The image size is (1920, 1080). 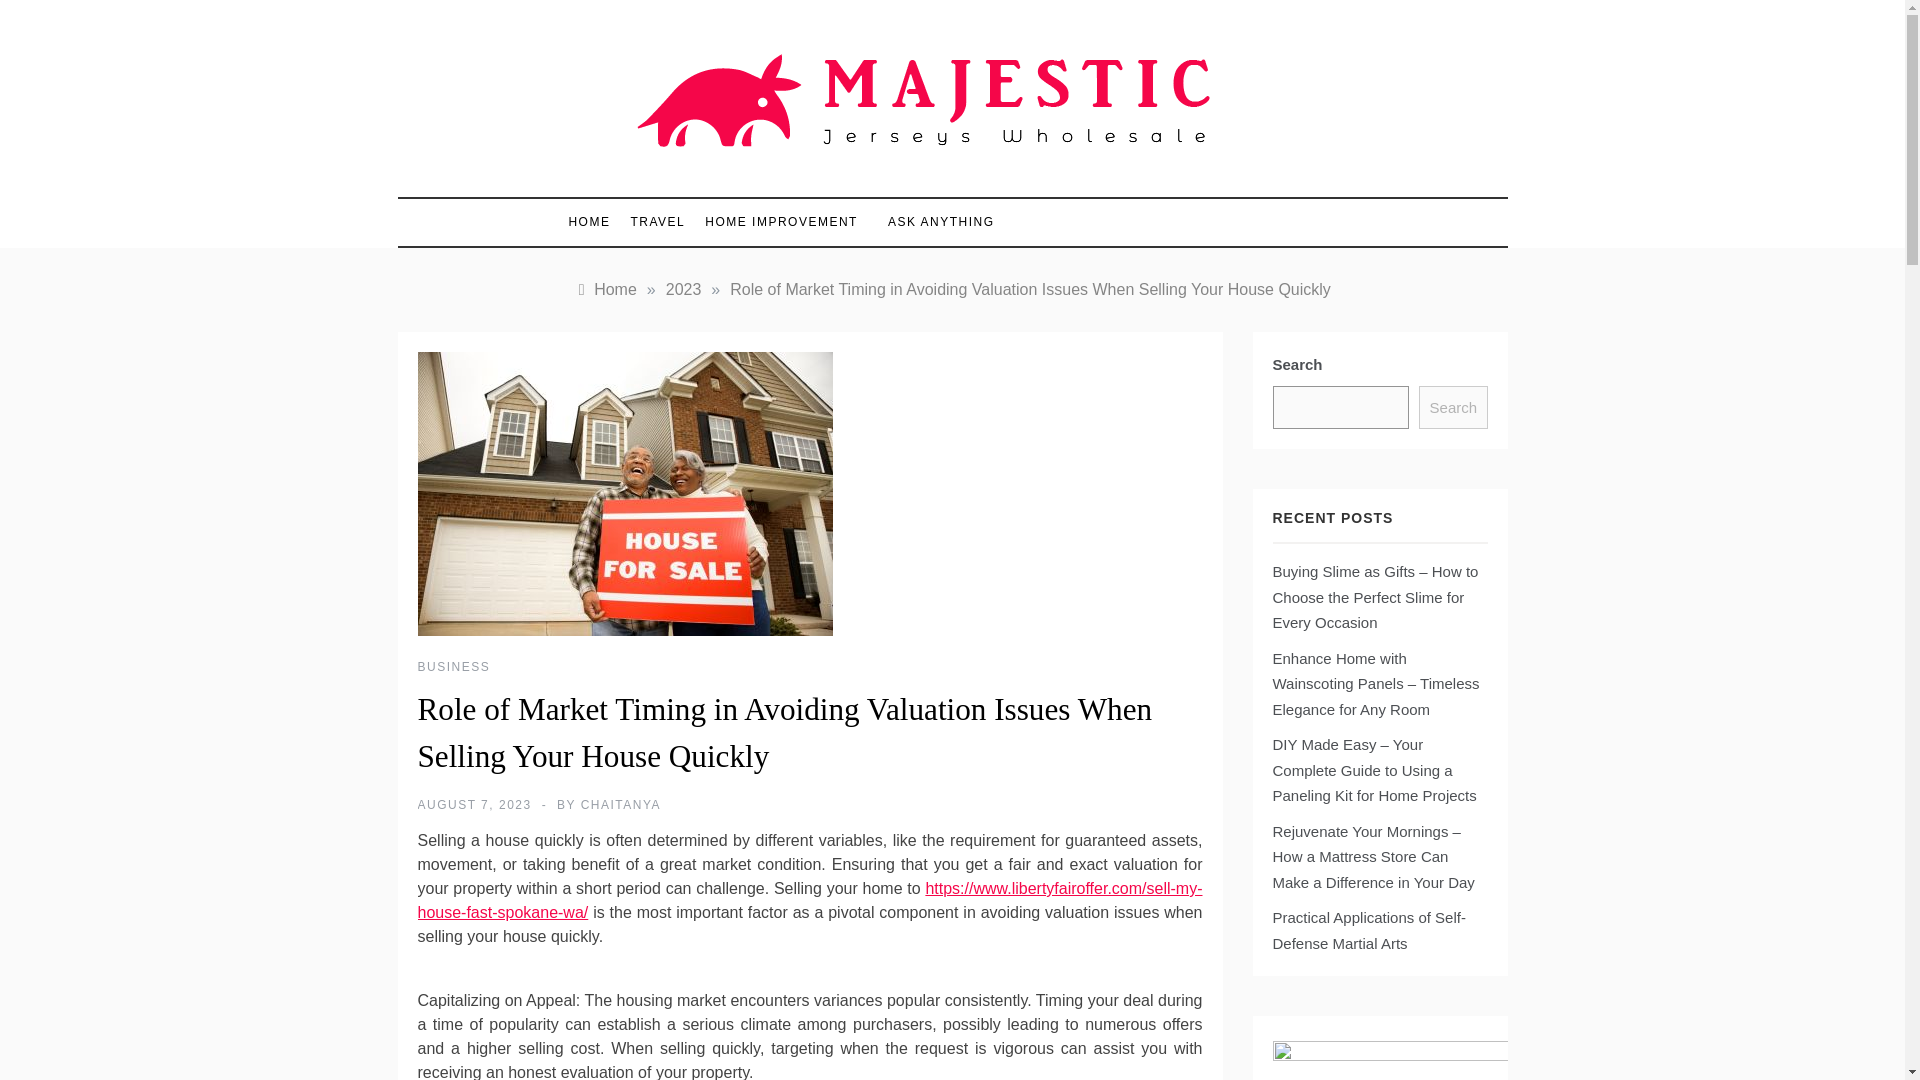 I want to click on HOME IMPROVEMENT, so click(x=781, y=222).